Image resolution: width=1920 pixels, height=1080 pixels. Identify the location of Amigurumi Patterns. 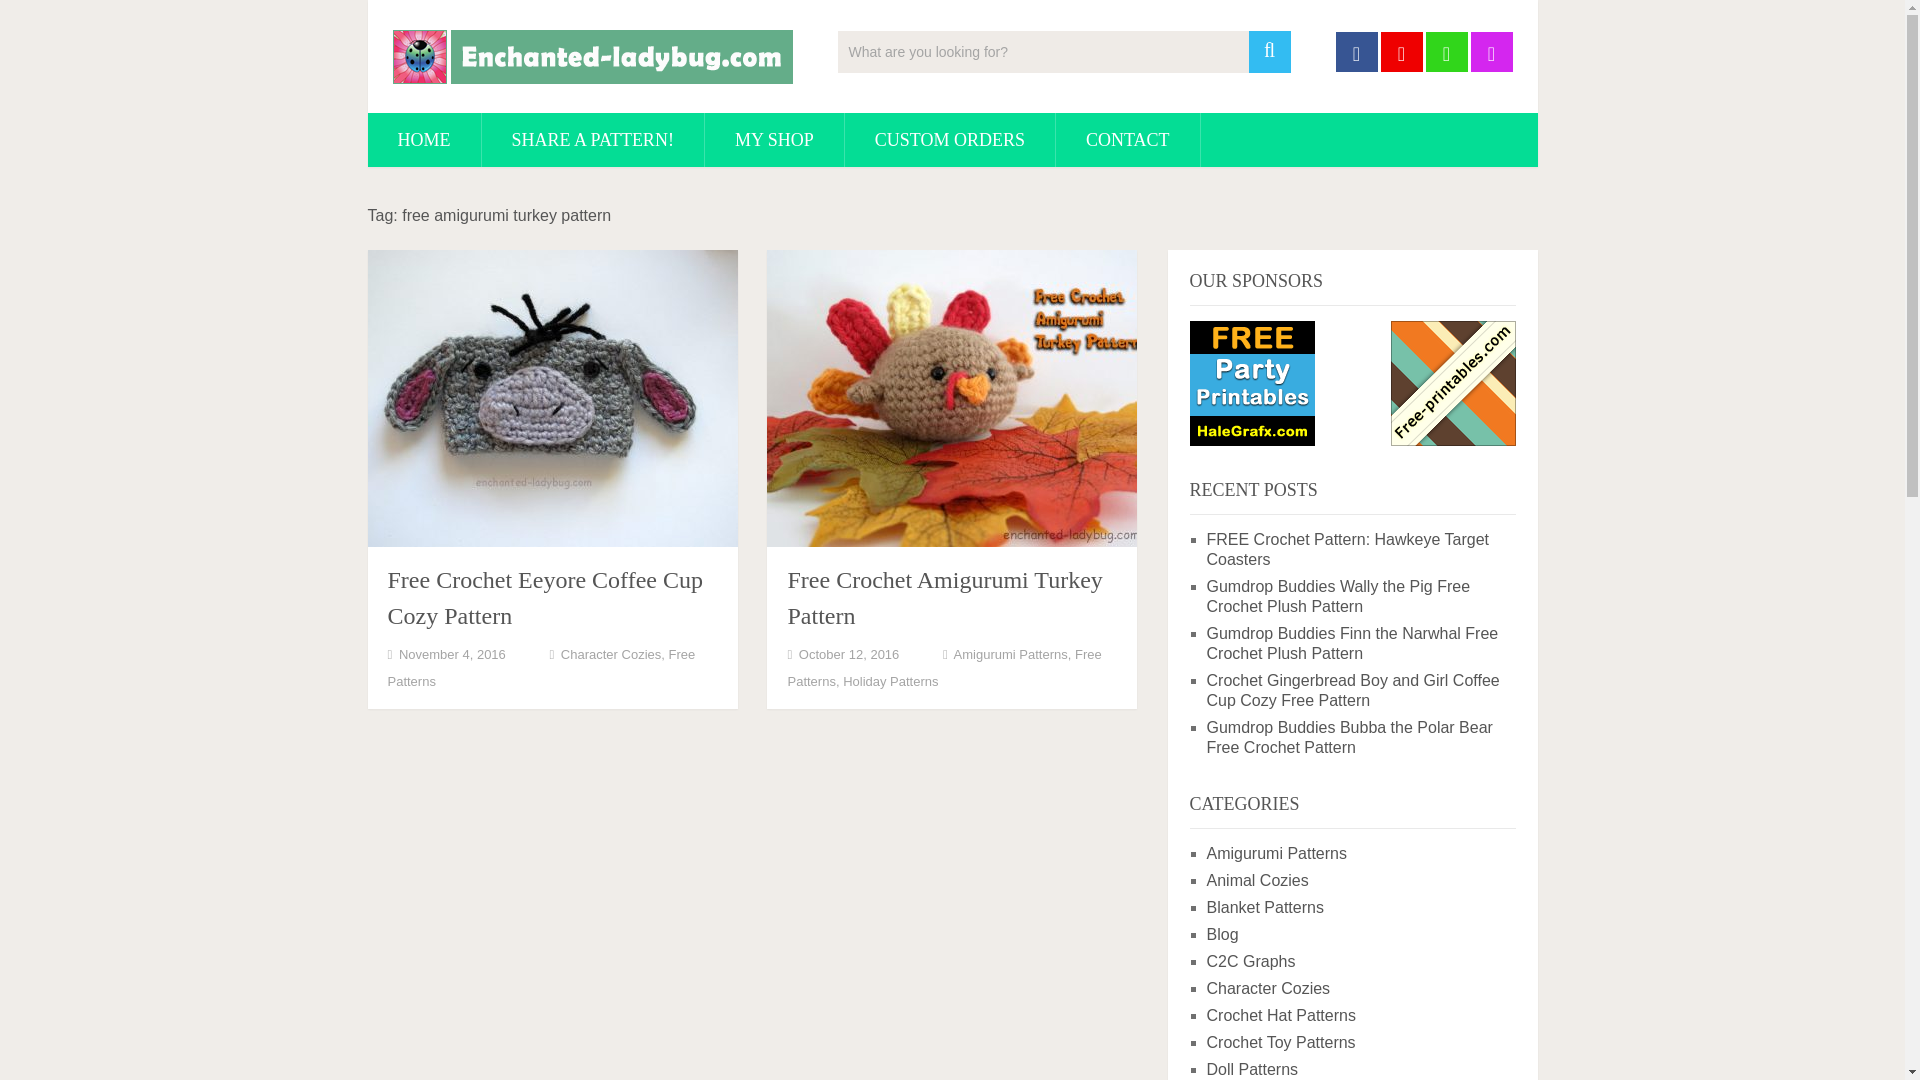
(1010, 654).